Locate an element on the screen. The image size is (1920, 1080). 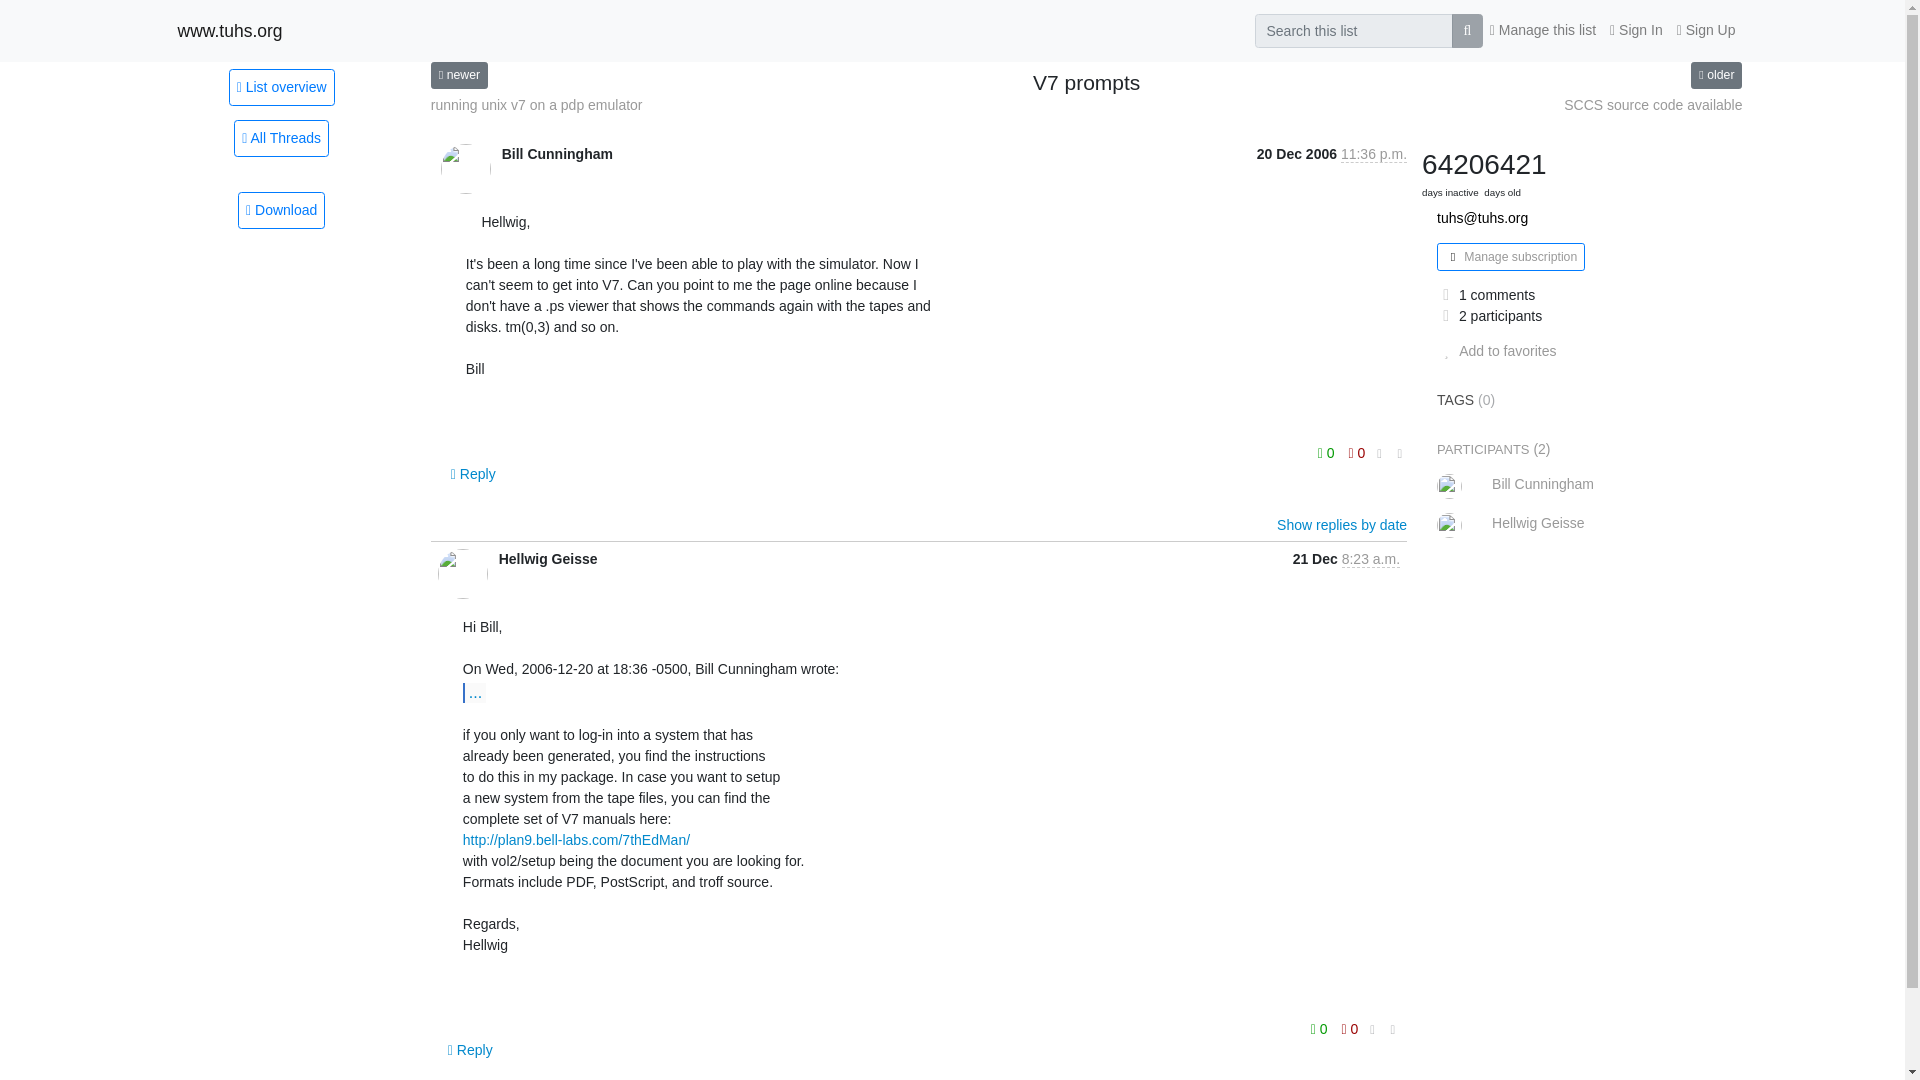
running unix v7 on a pdp emulator is located at coordinates (536, 105).